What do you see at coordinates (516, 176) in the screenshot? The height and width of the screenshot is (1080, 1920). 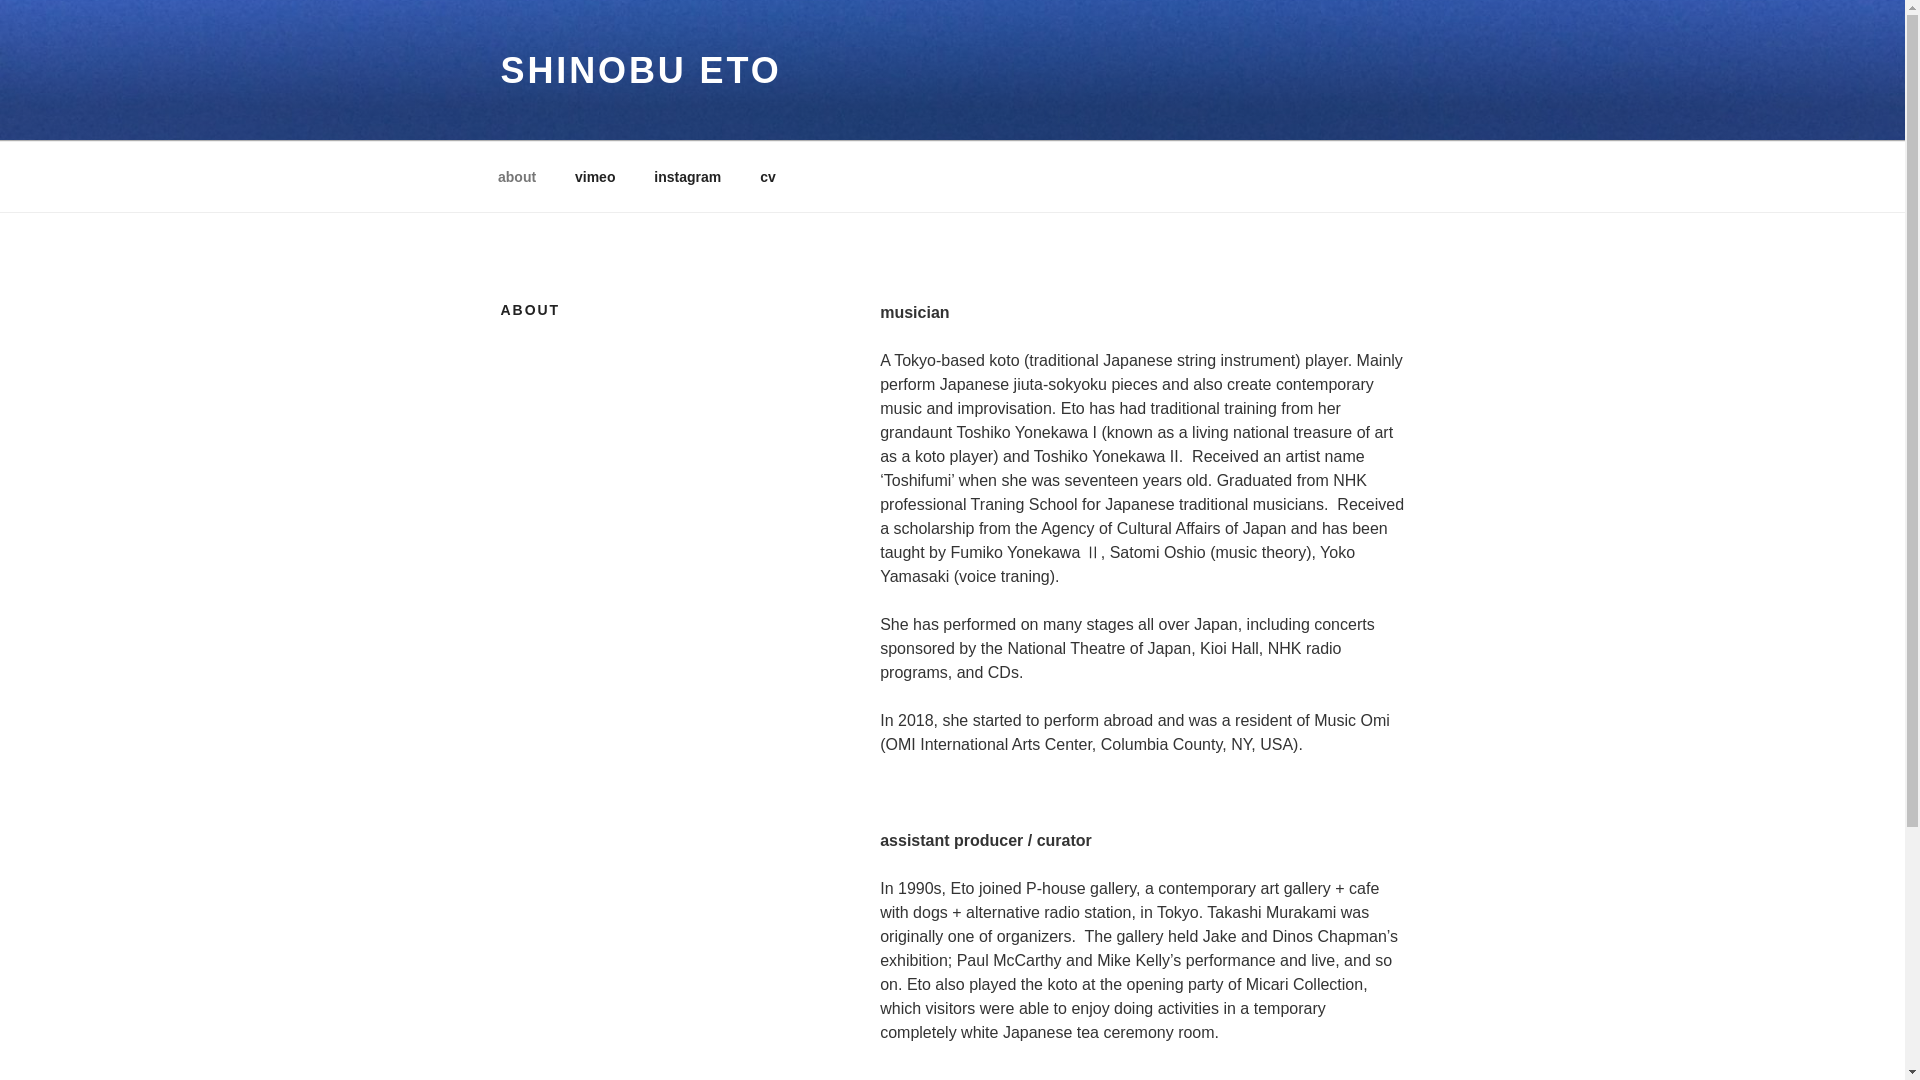 I see `about` at bounding box center [516, 176].